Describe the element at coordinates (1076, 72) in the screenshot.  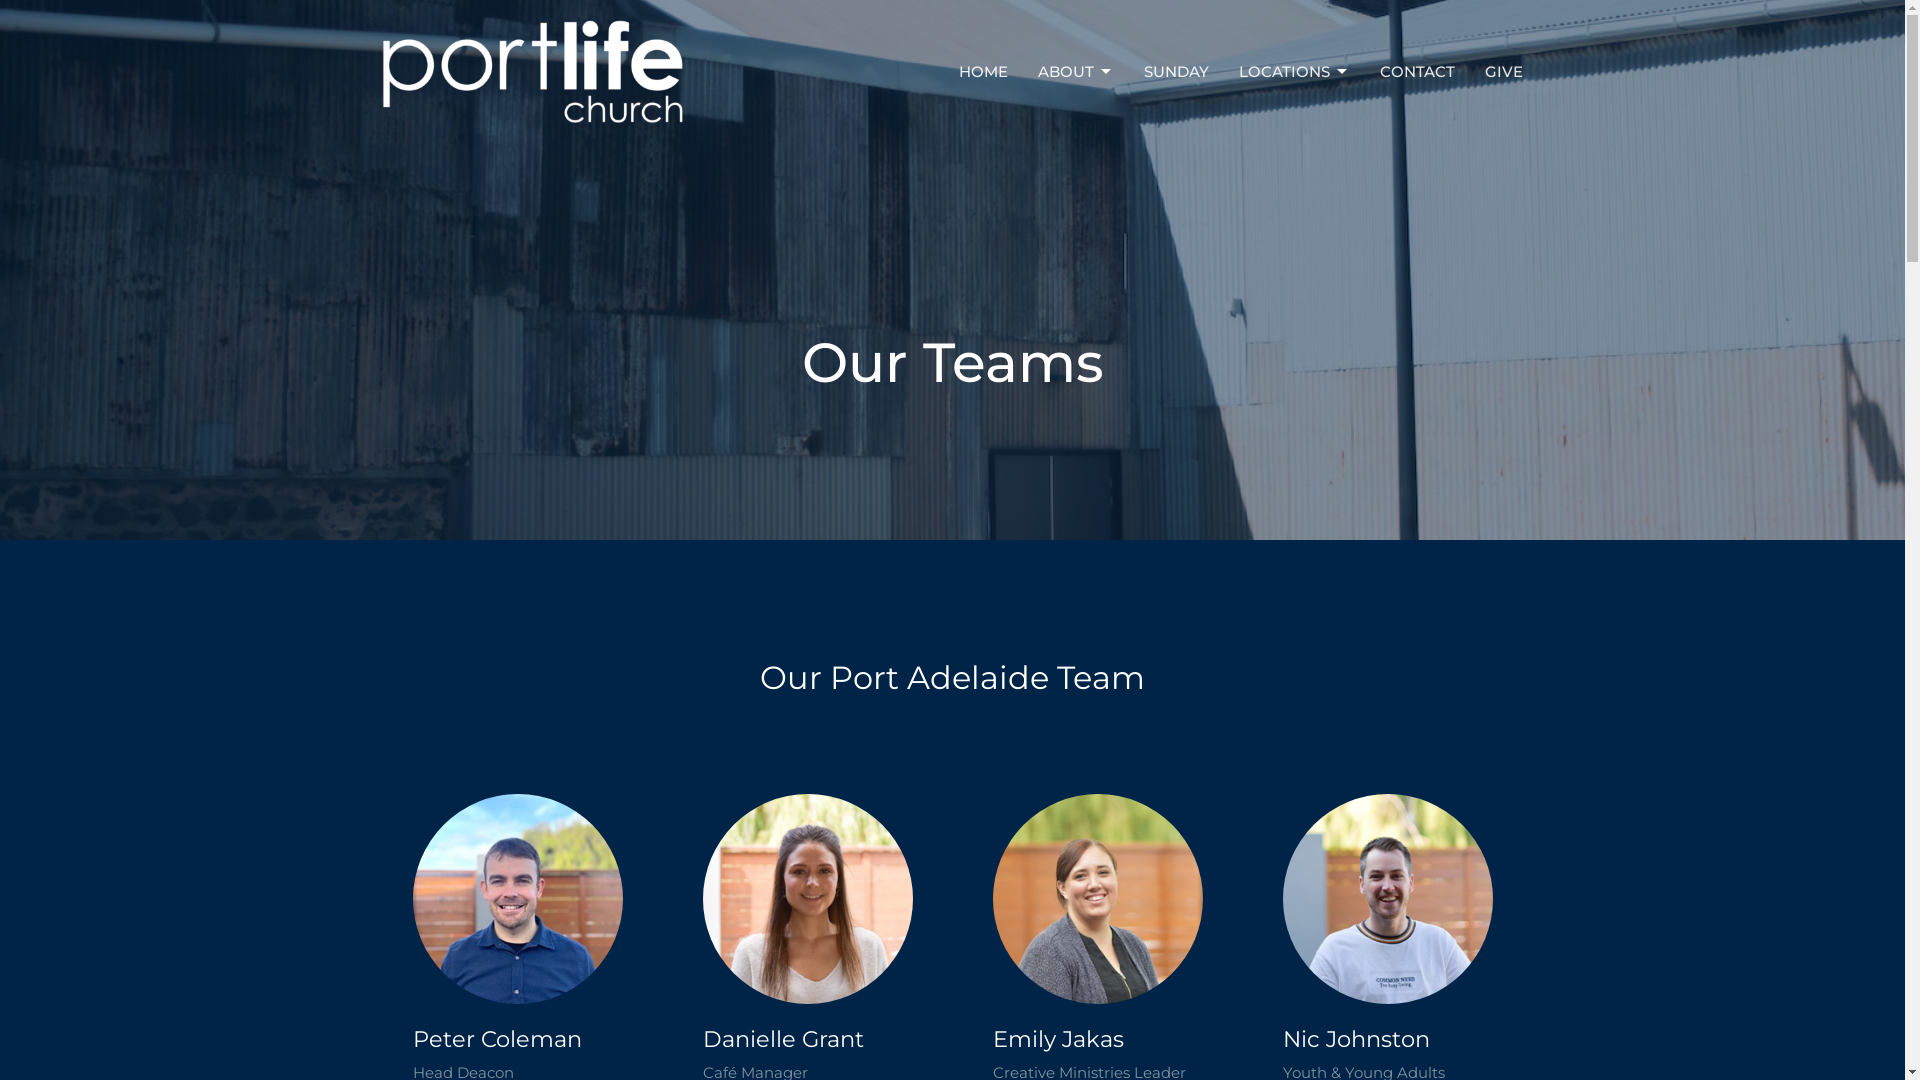
I see `ABOUT` at that location.